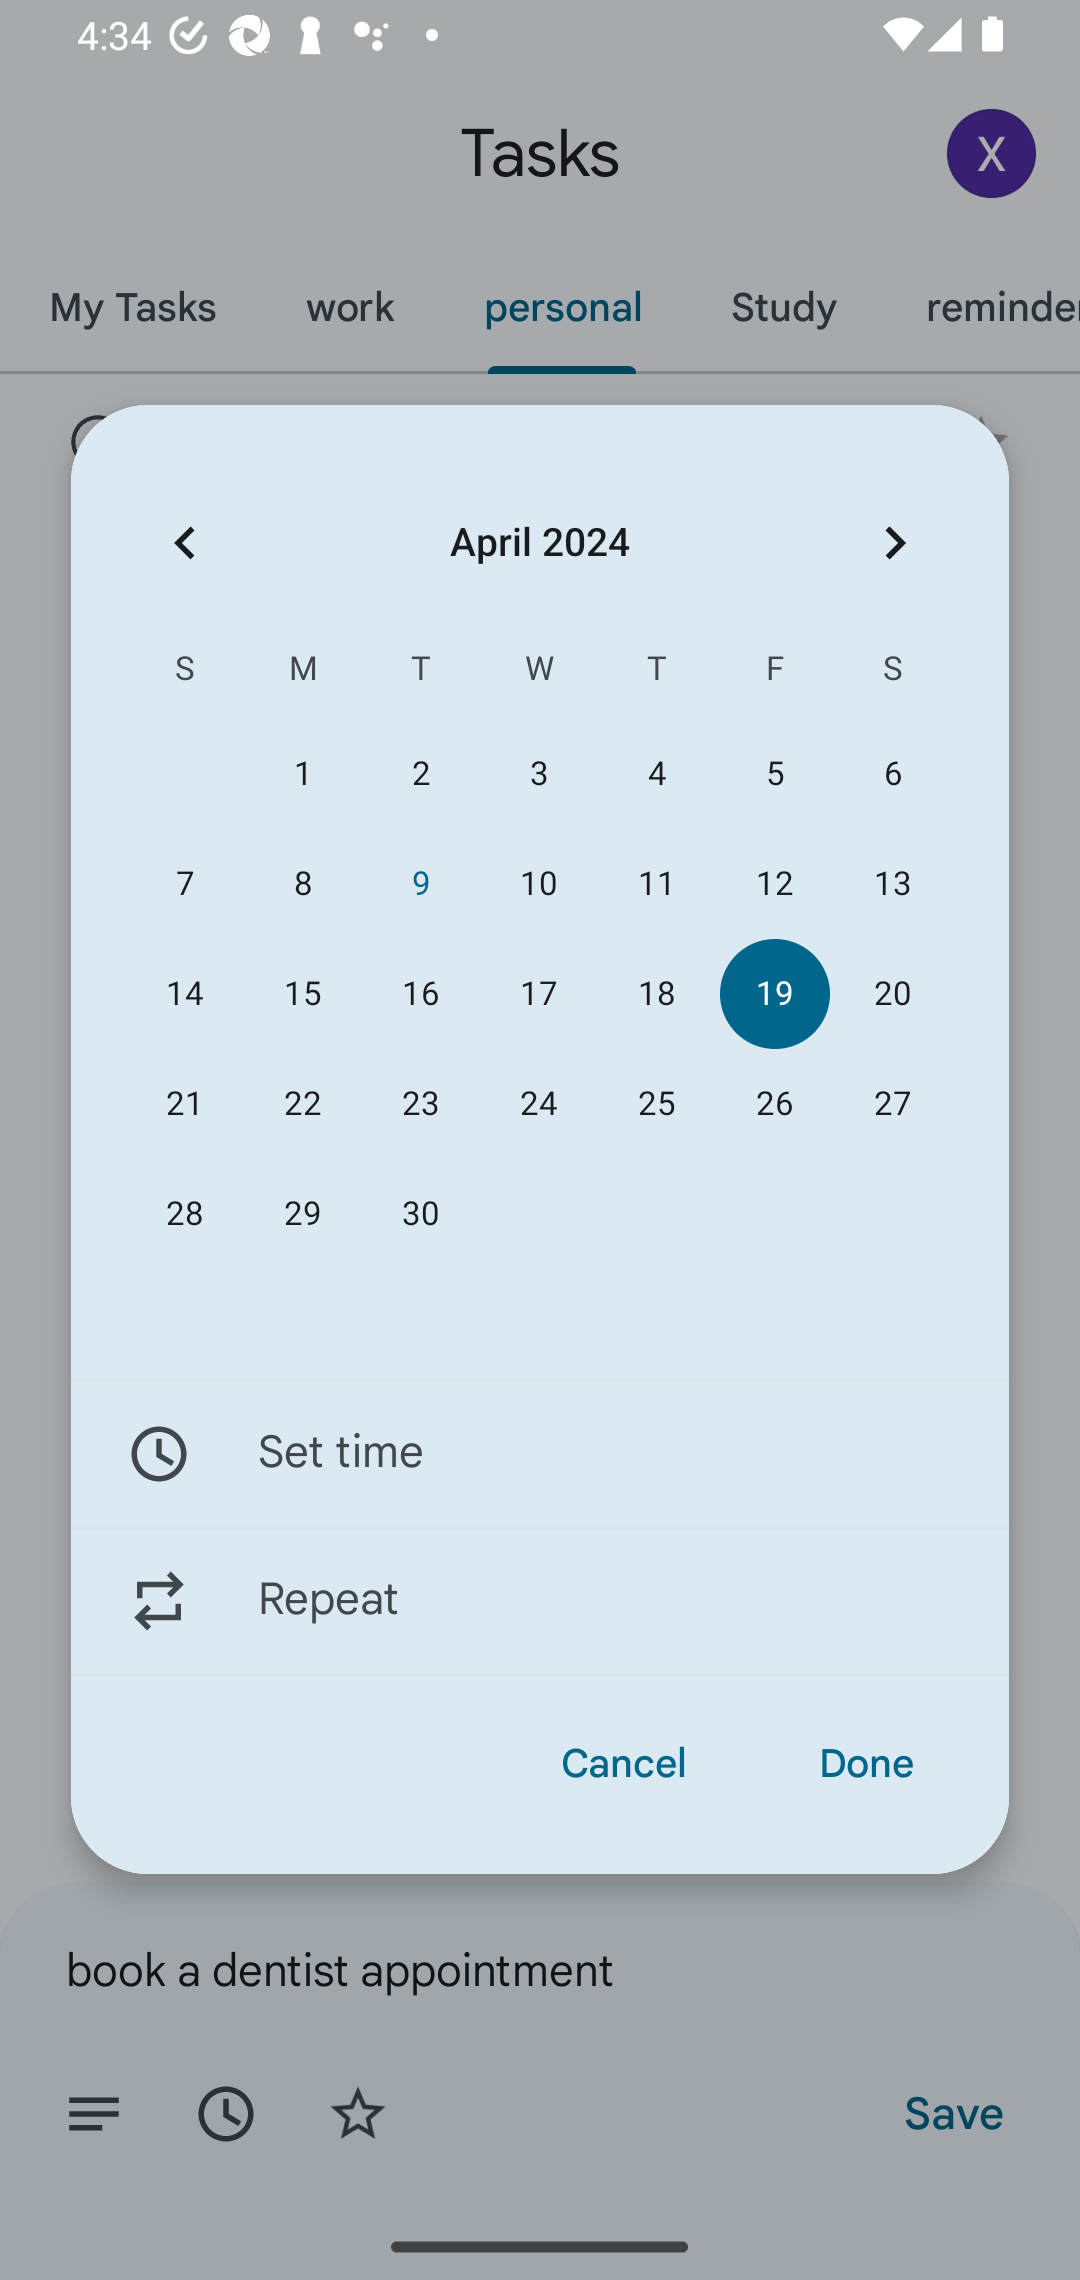 This screenshot has height=2280, width=1080. Describe the element at coordinates (420, 994) in the screenshot. I see `16 16 April 2024` at that location.